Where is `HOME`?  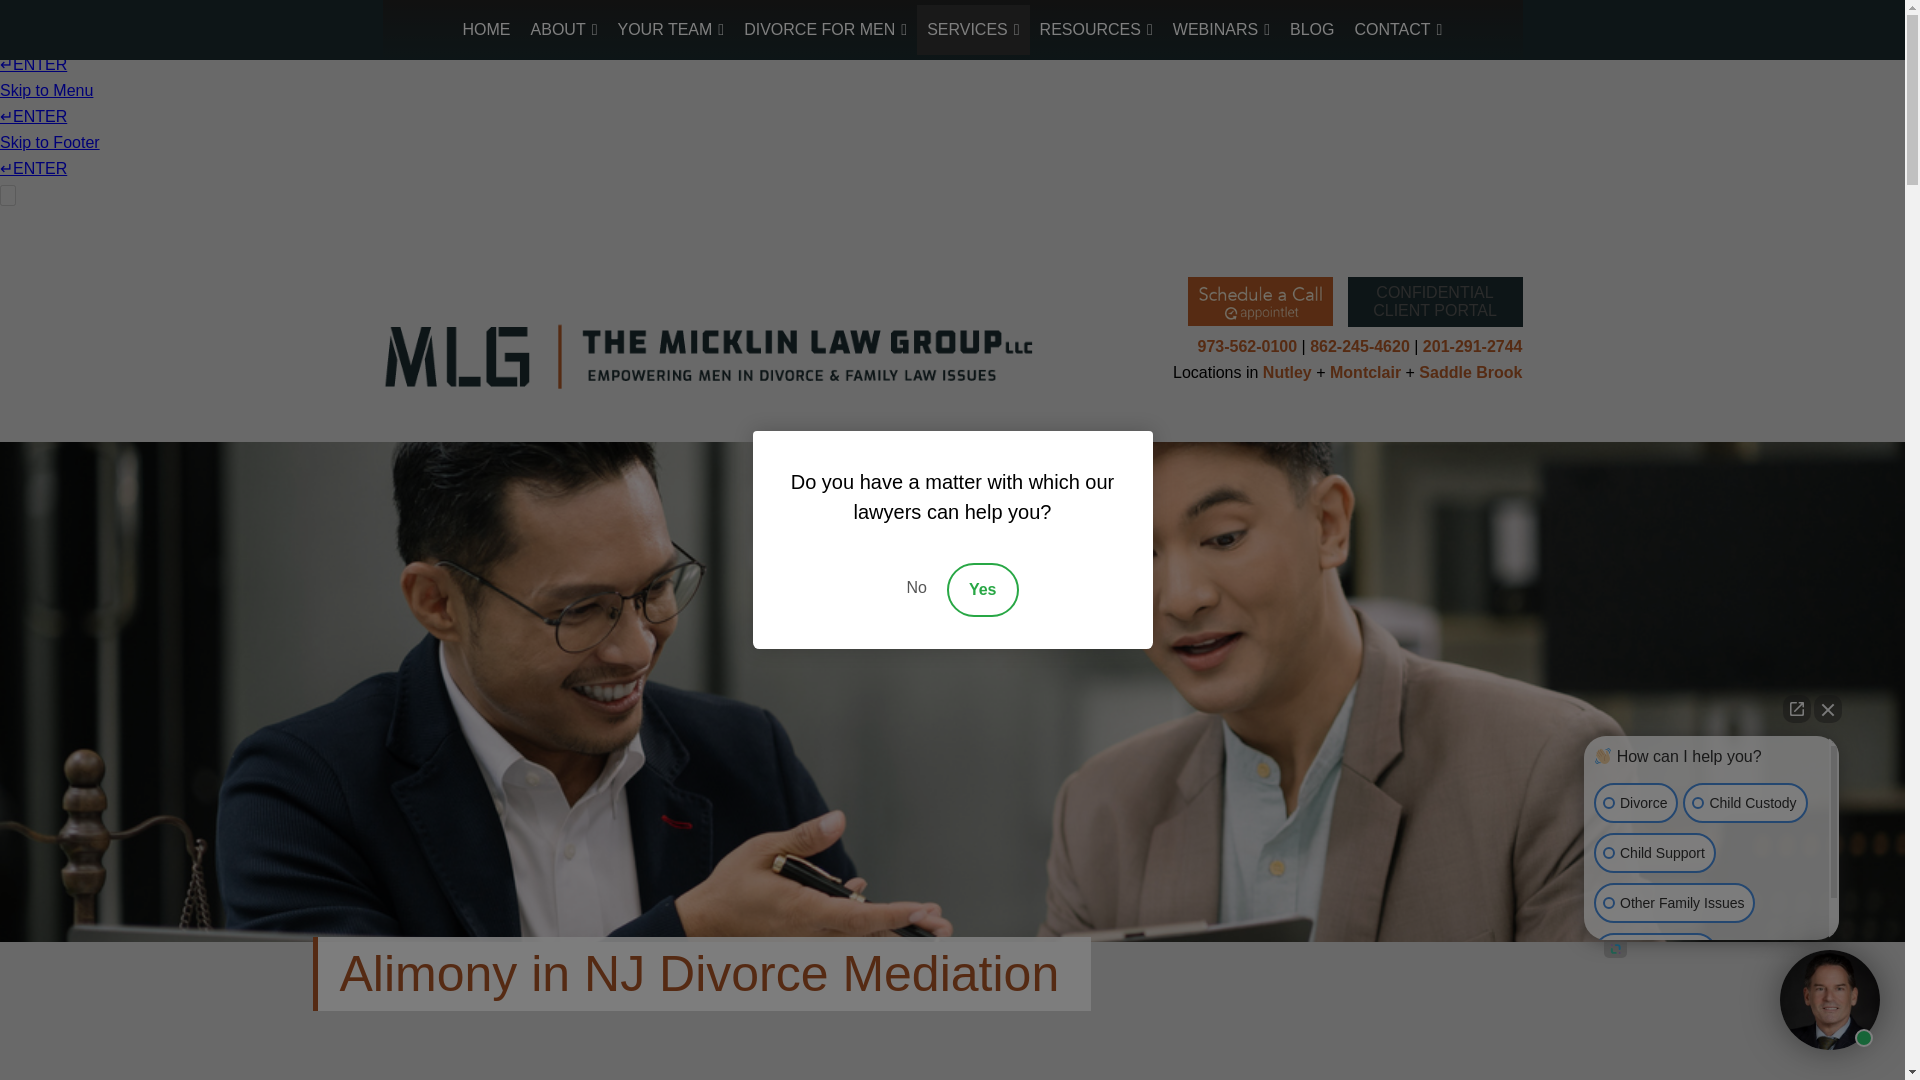 HOME is located at coordinates (486, 30).